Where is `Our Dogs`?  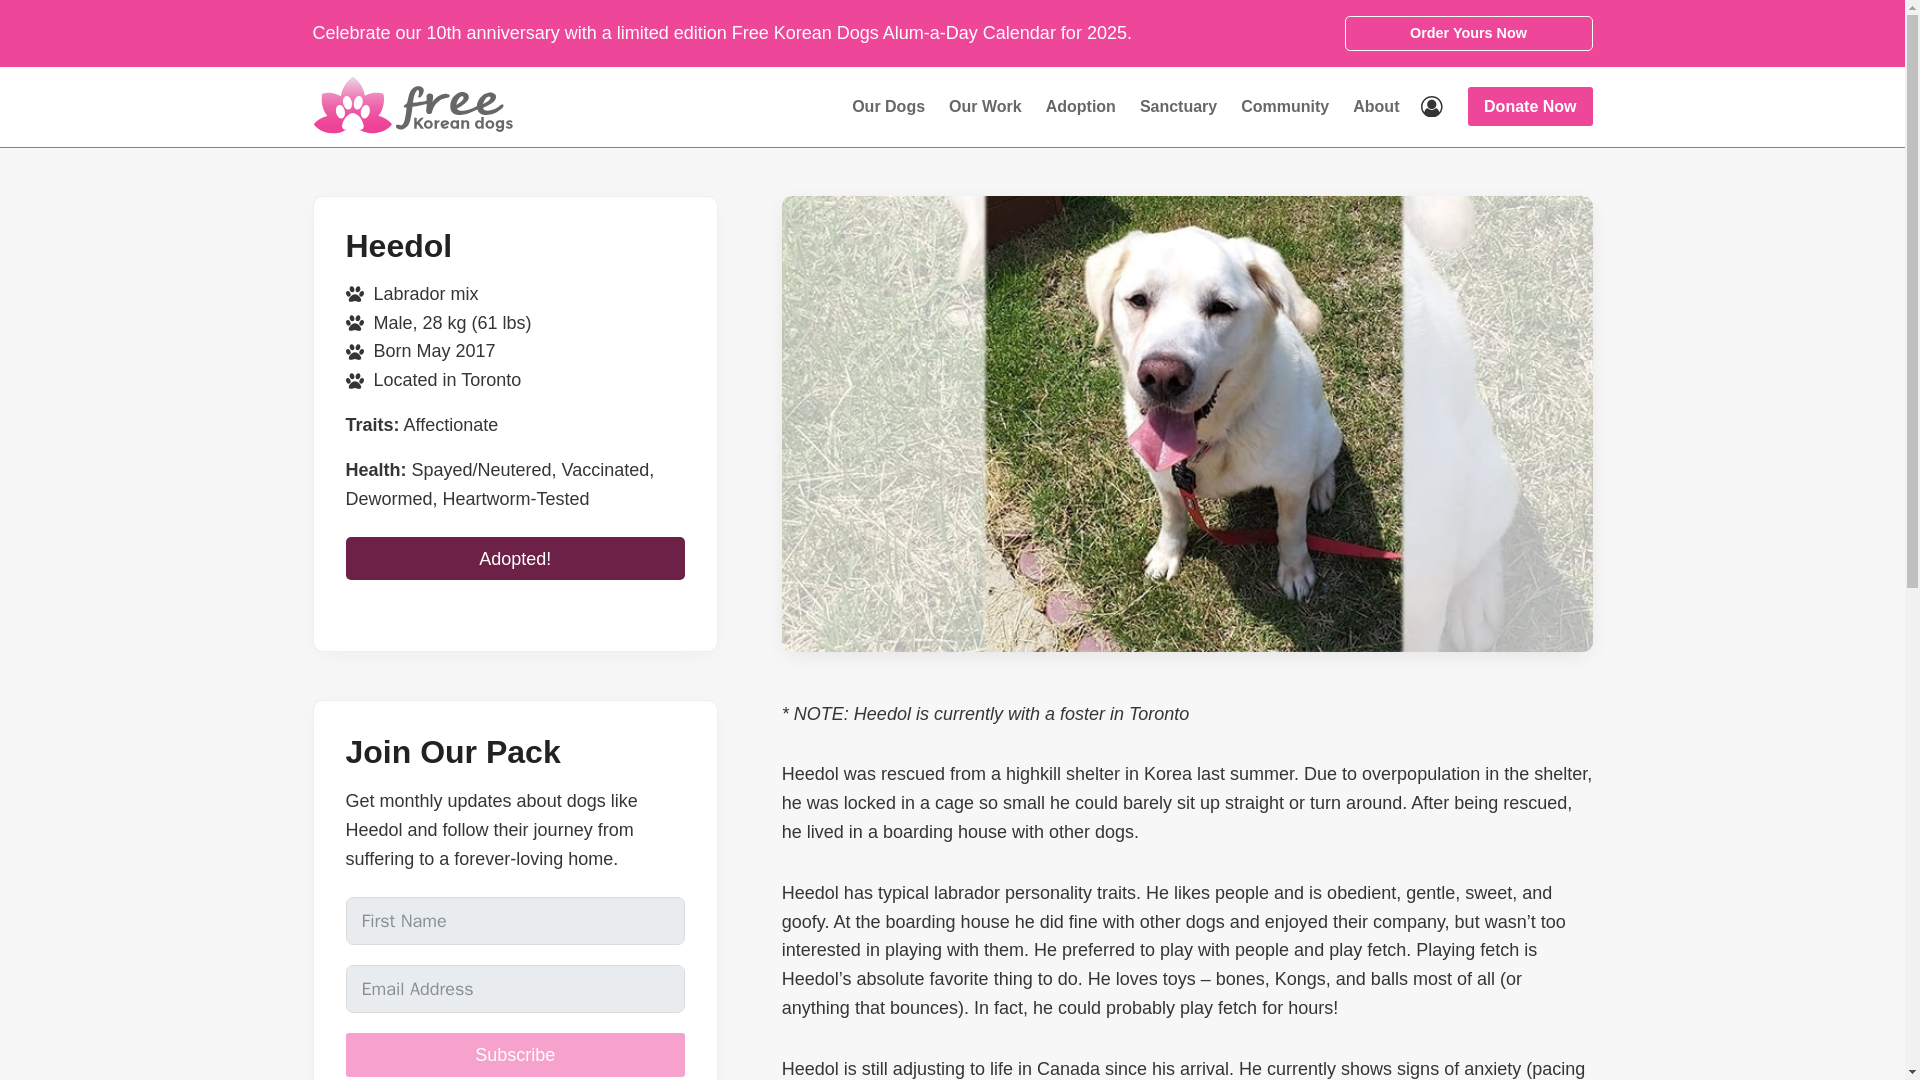
Our Dogs is located at coordinates (888, 106).